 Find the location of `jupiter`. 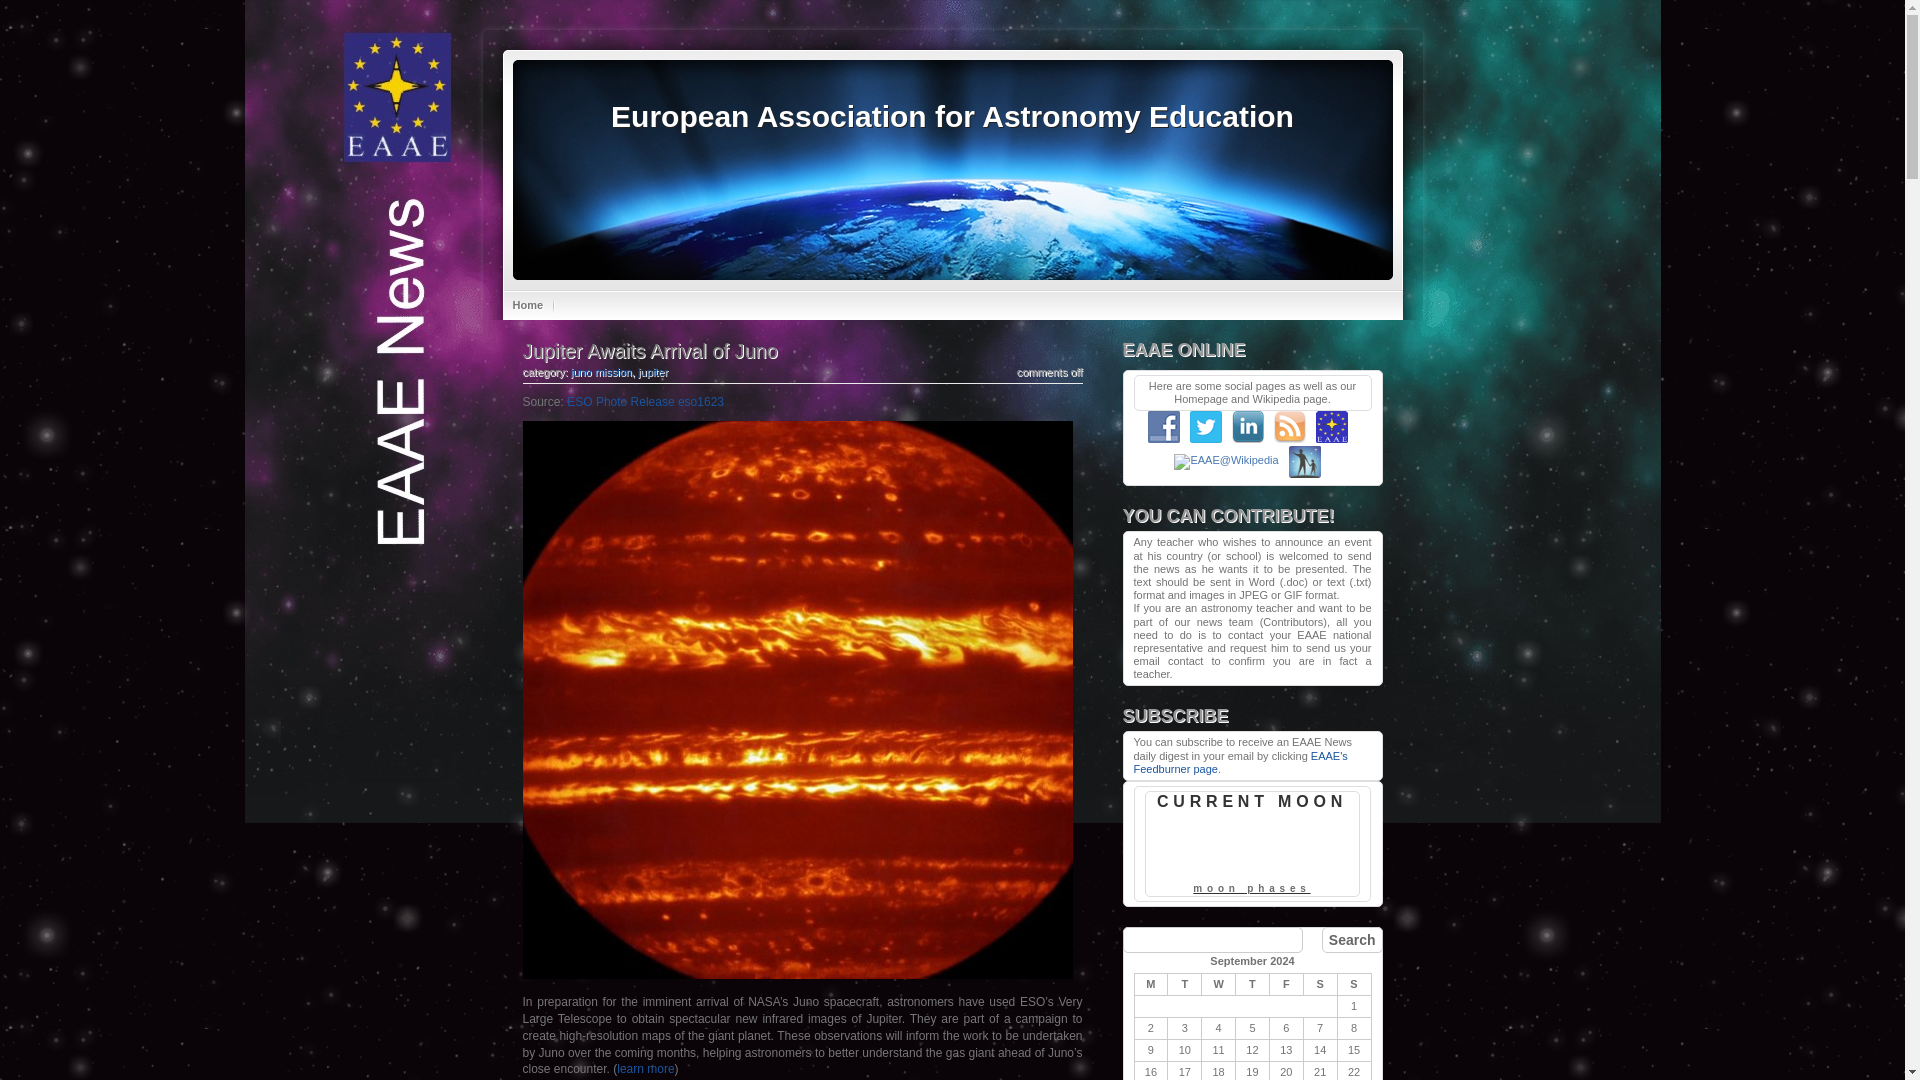

jupiter is located at coordinates (652, 372).